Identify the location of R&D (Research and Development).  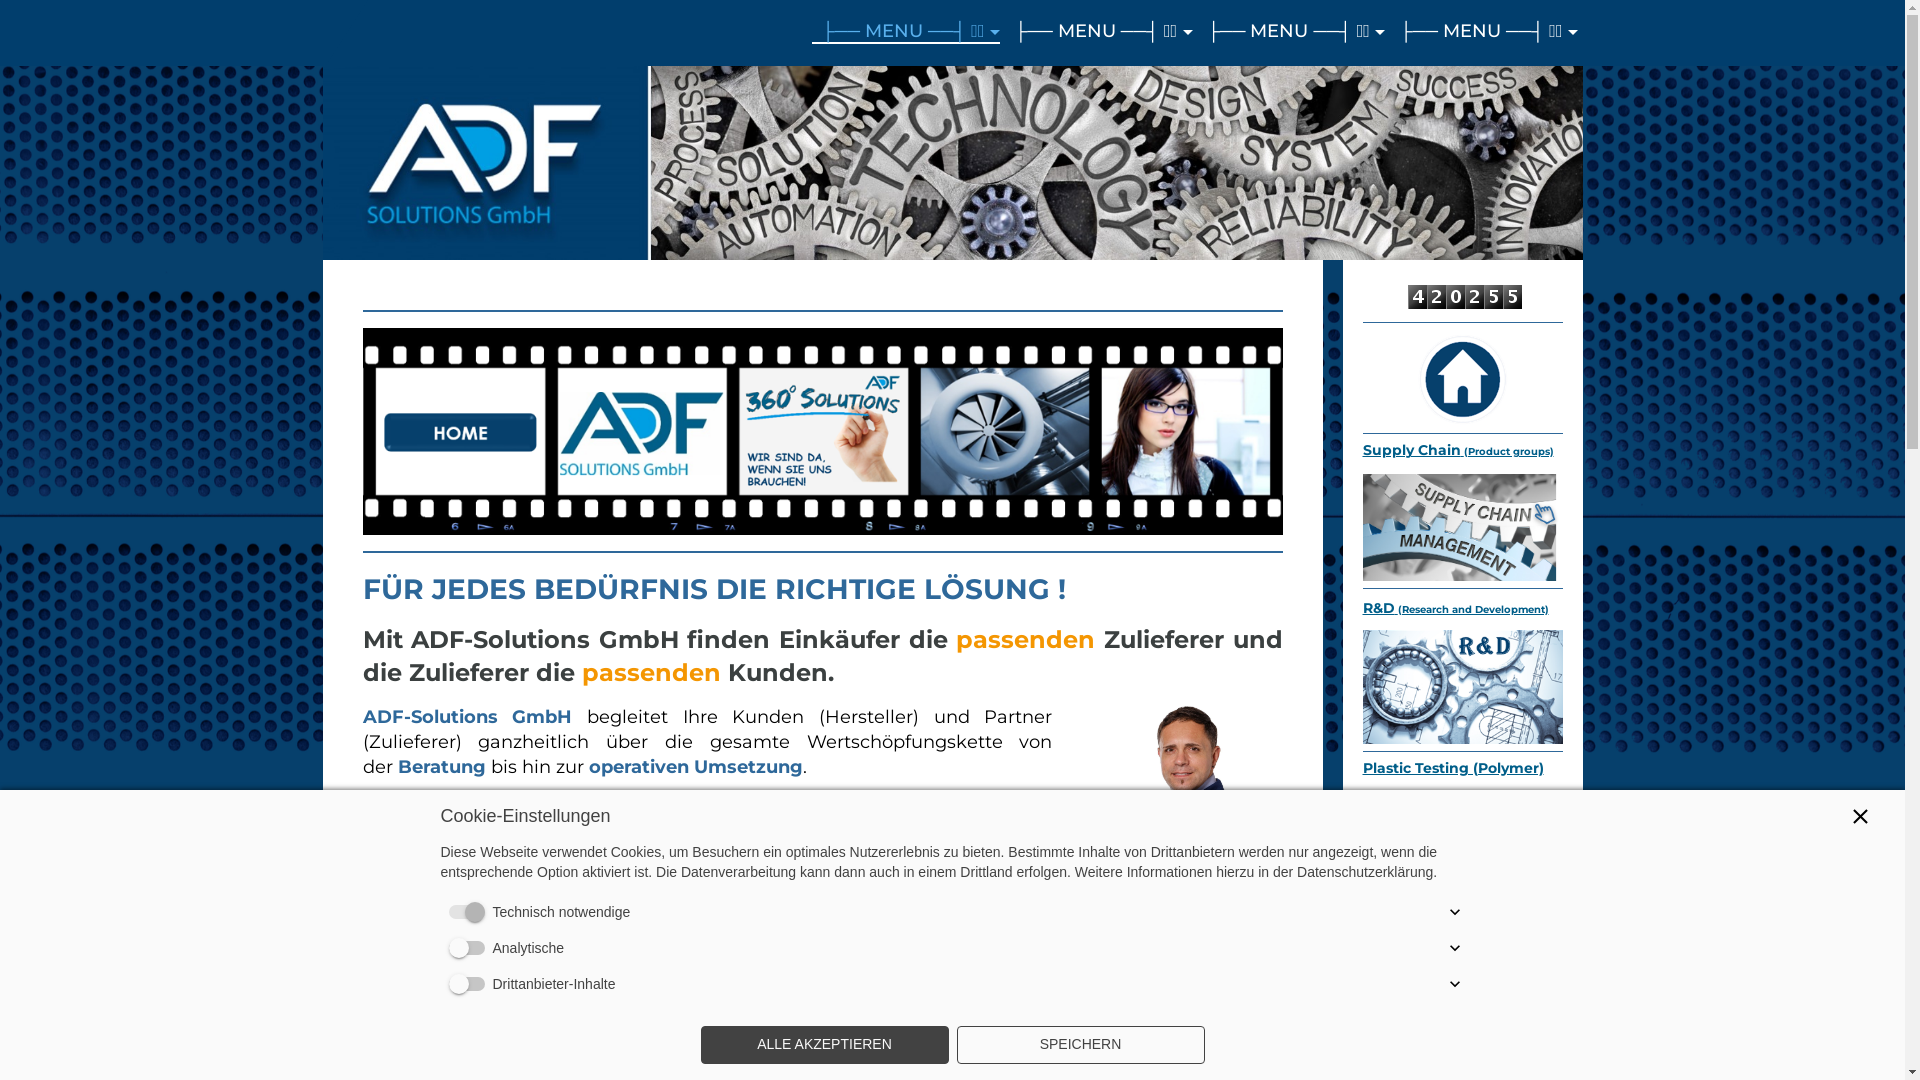
(1455, 608).